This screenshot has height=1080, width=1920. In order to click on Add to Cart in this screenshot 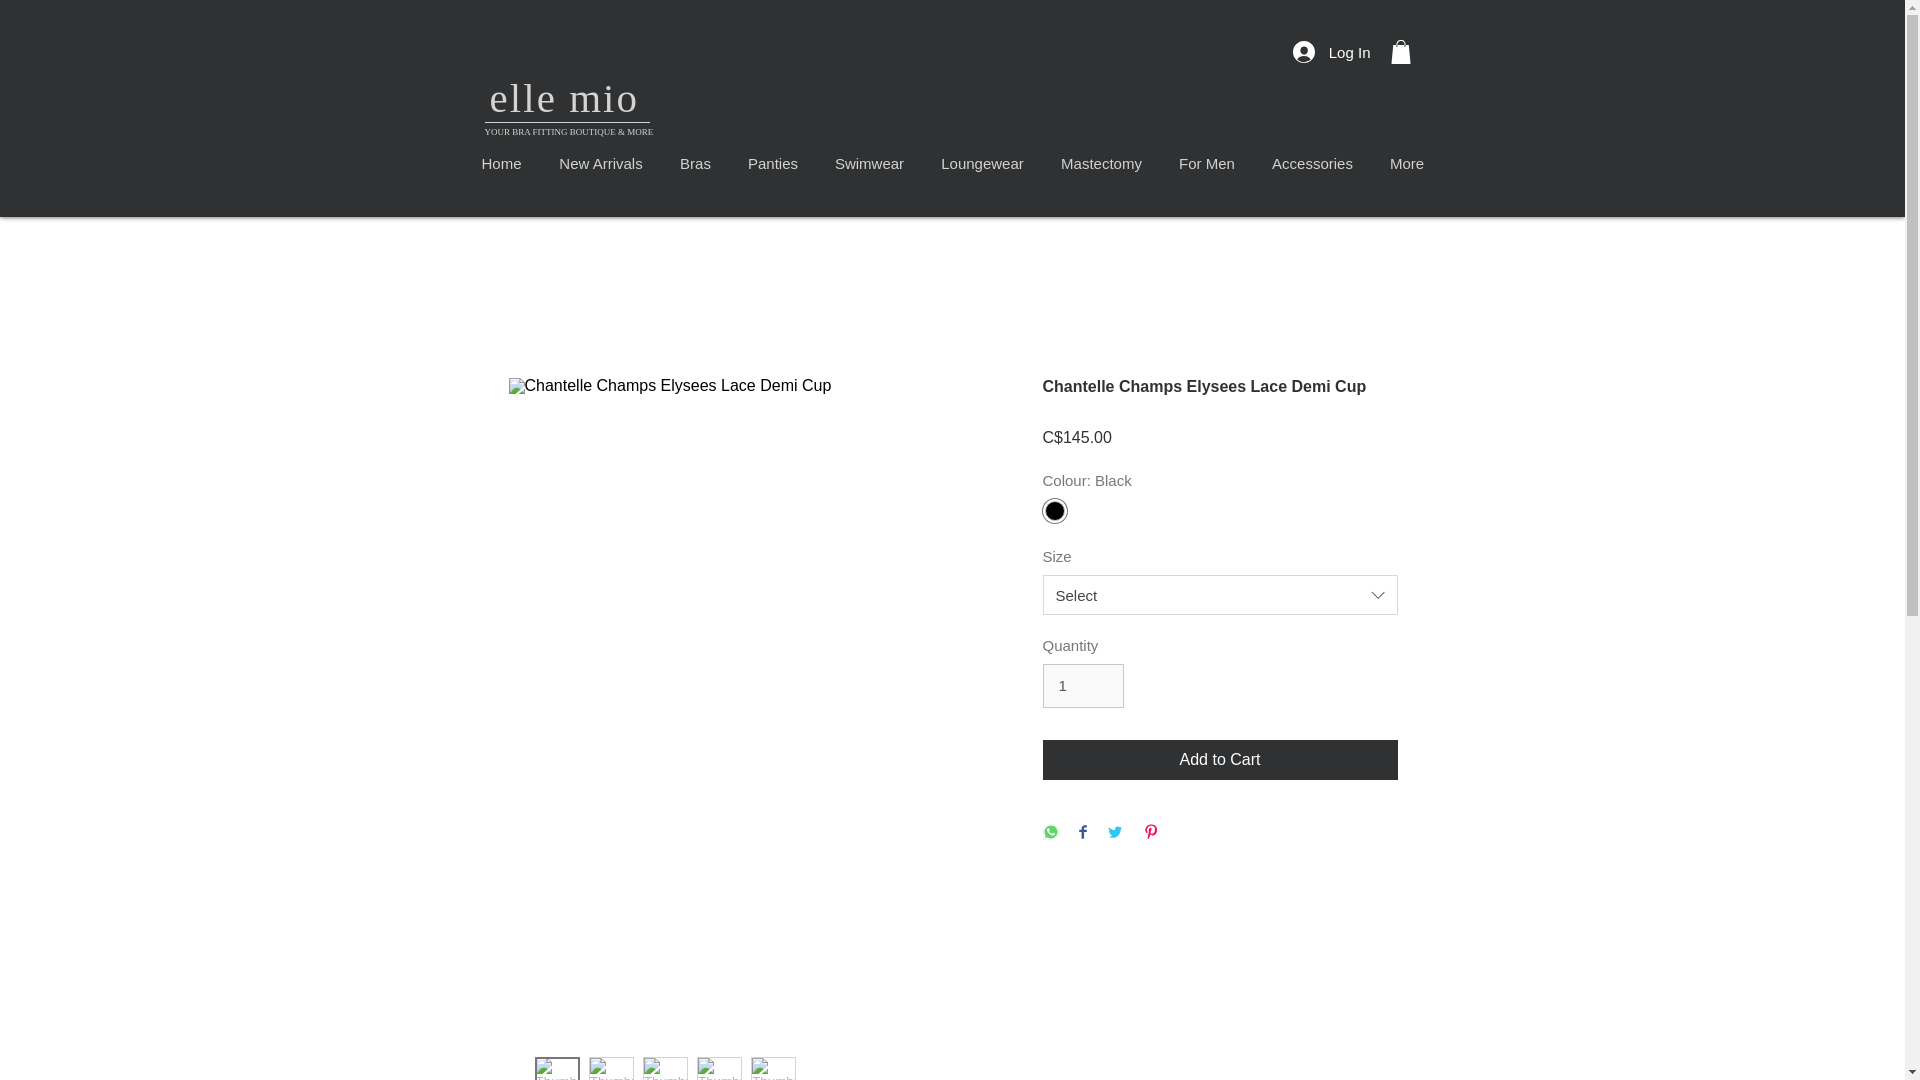, I will do `click(1220, 759)`.